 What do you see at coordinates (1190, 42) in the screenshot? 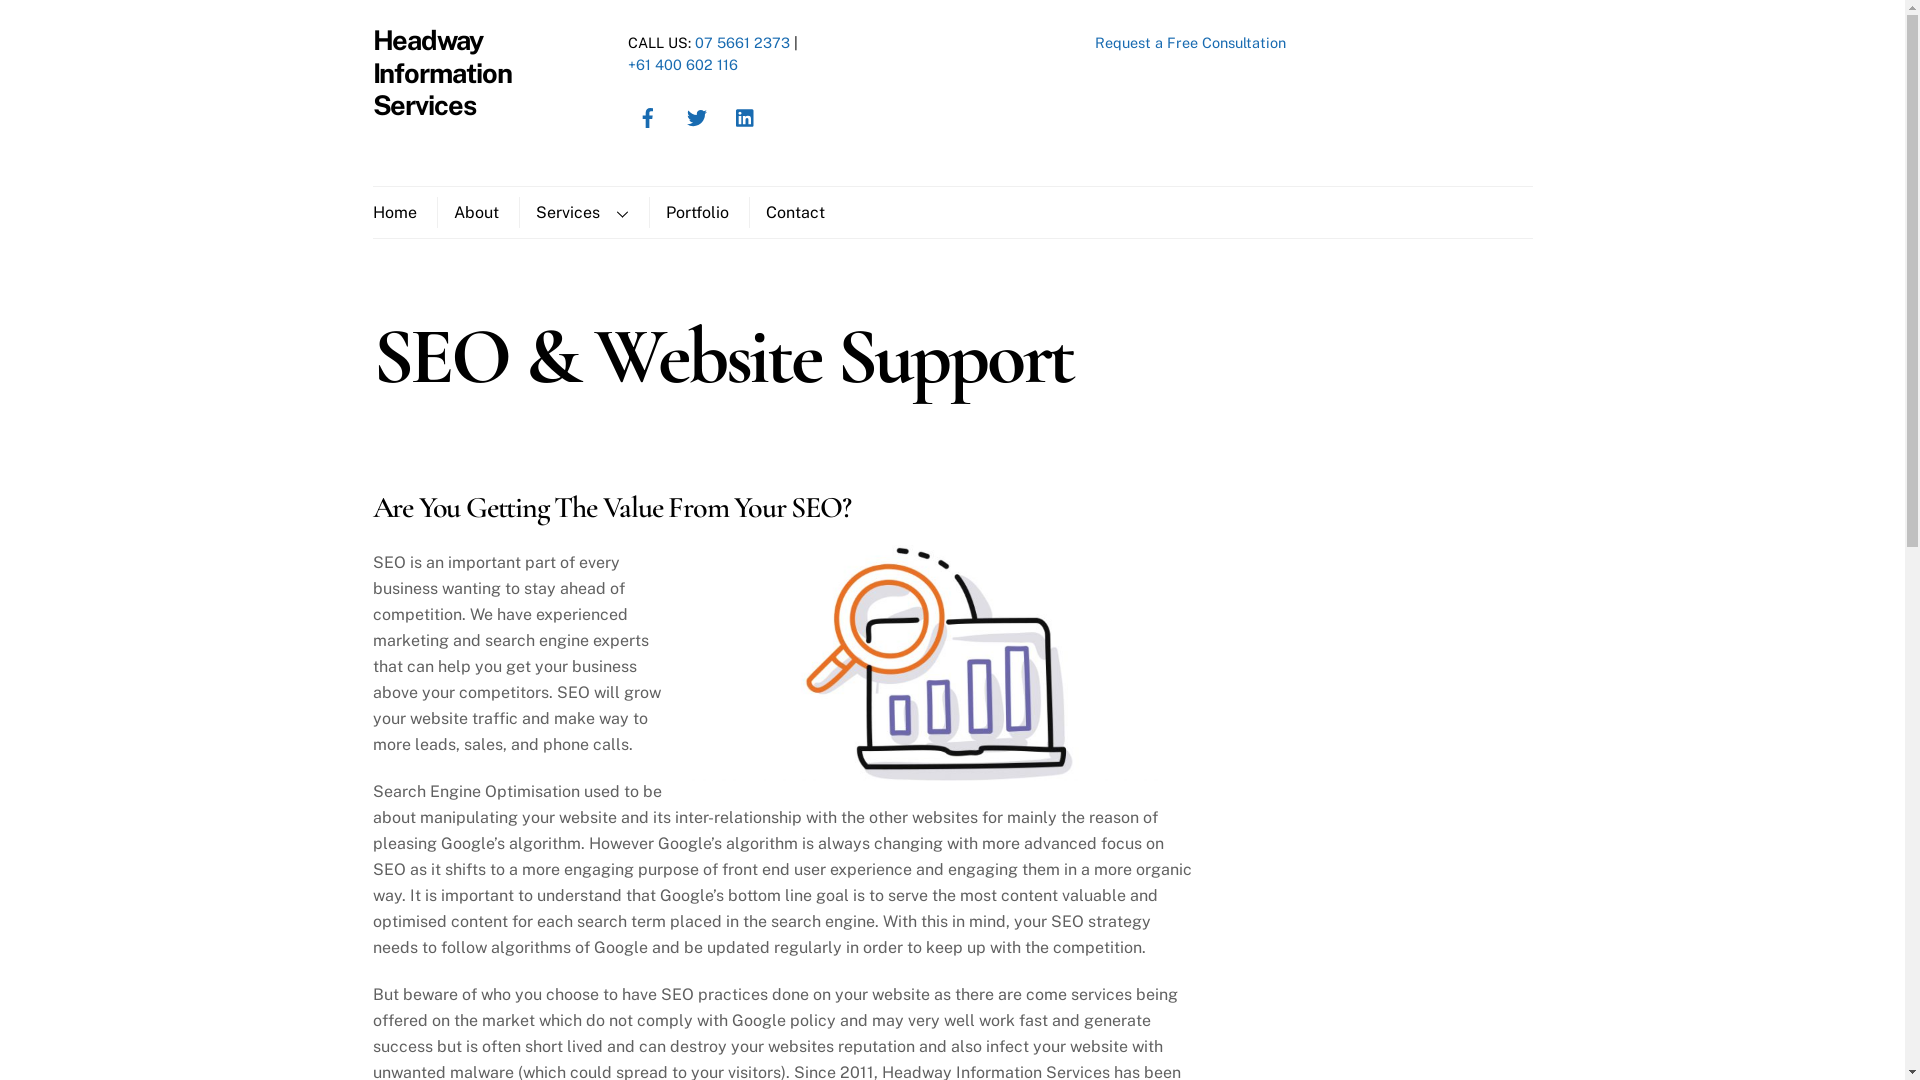
I see `Request a Free Consultation` at bounding box center [1190, 42].